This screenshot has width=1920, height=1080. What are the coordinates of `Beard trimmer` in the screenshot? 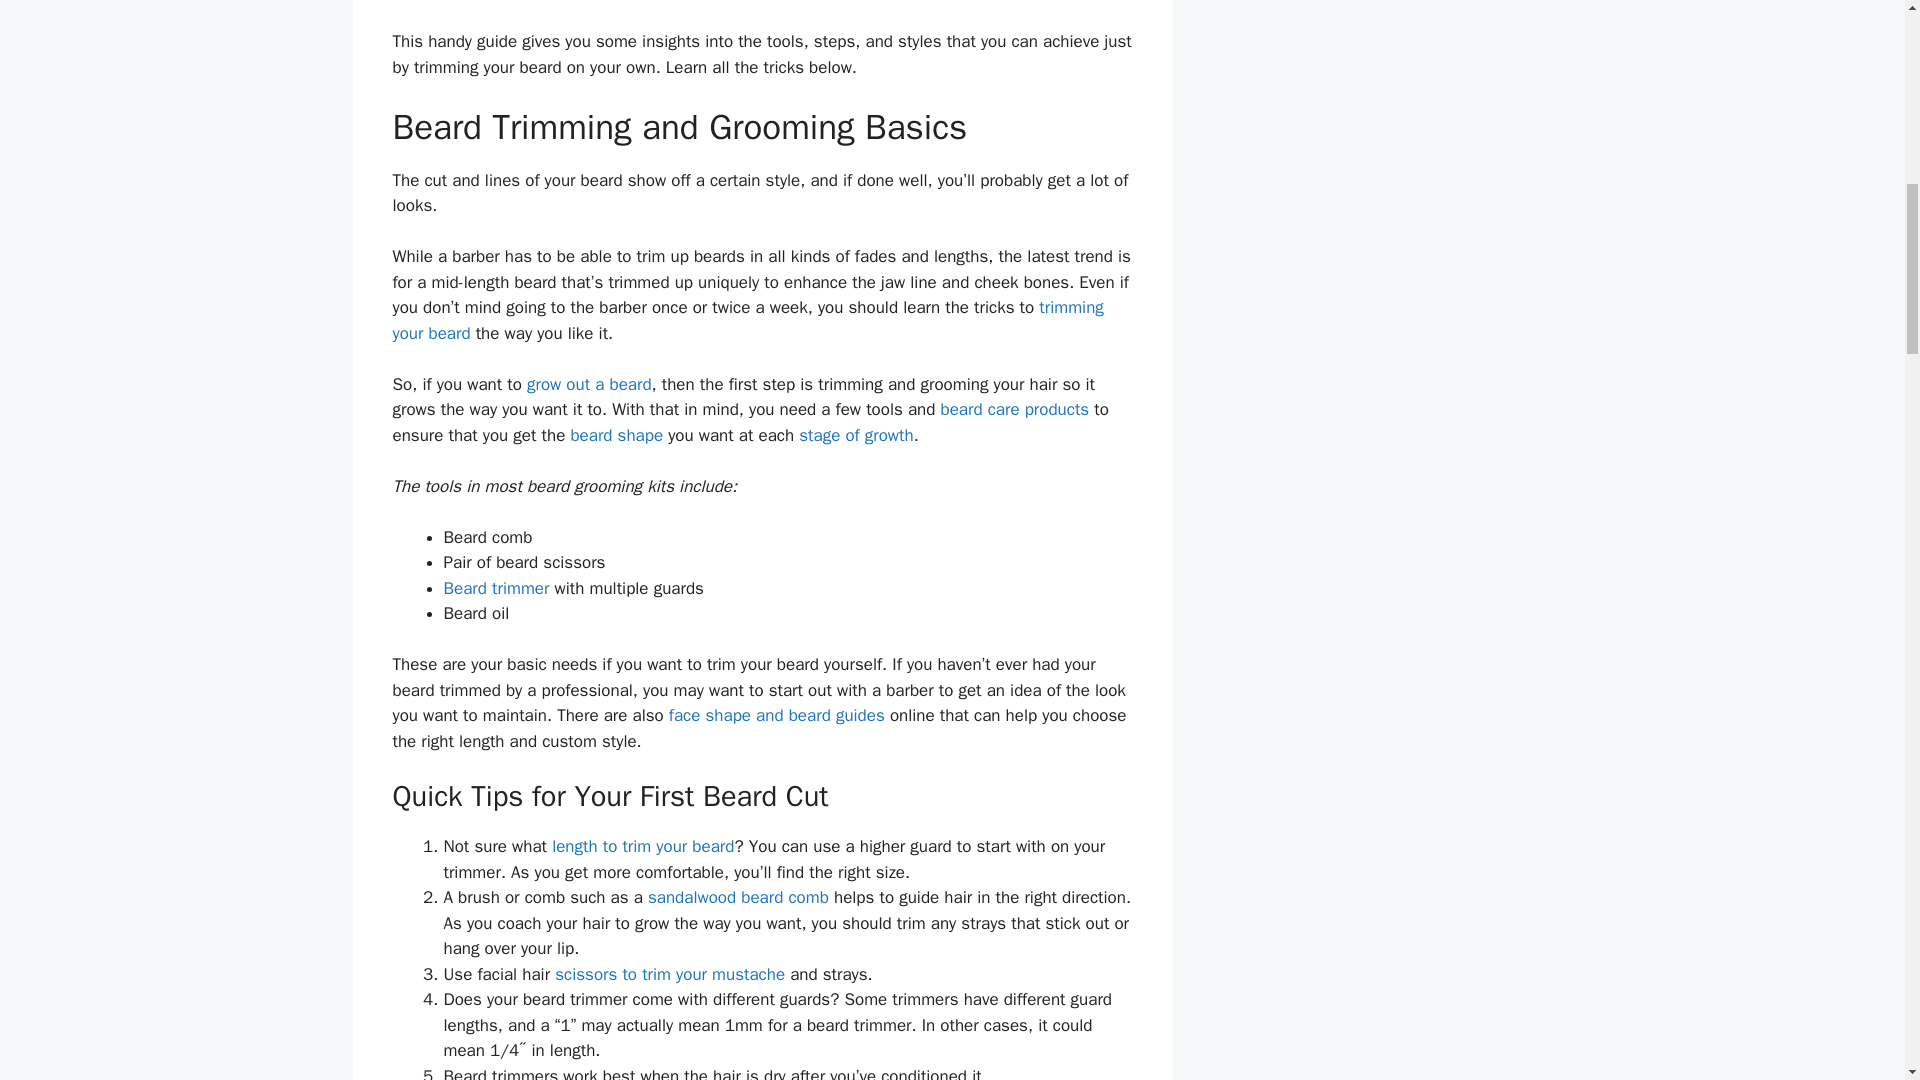 It's located at (496, 588).